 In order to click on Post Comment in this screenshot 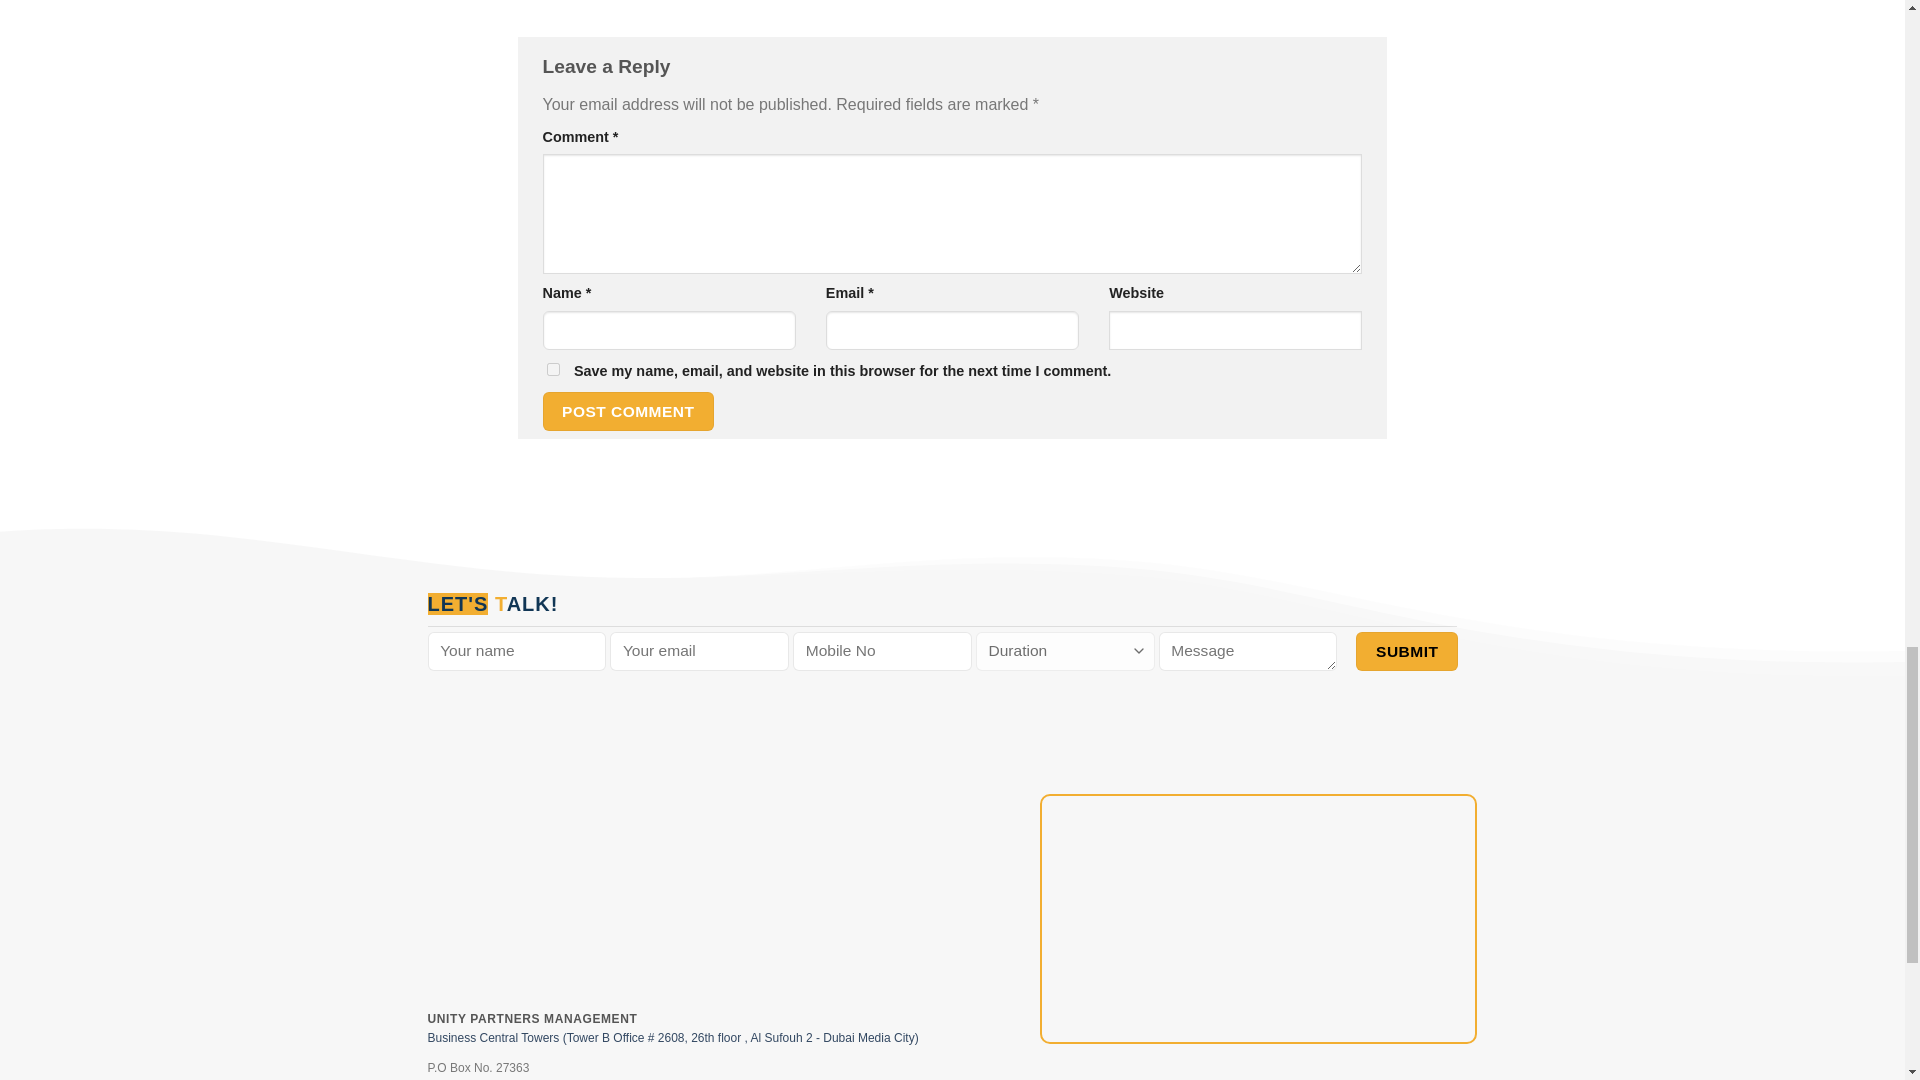, I will do `click(628, 411)`.